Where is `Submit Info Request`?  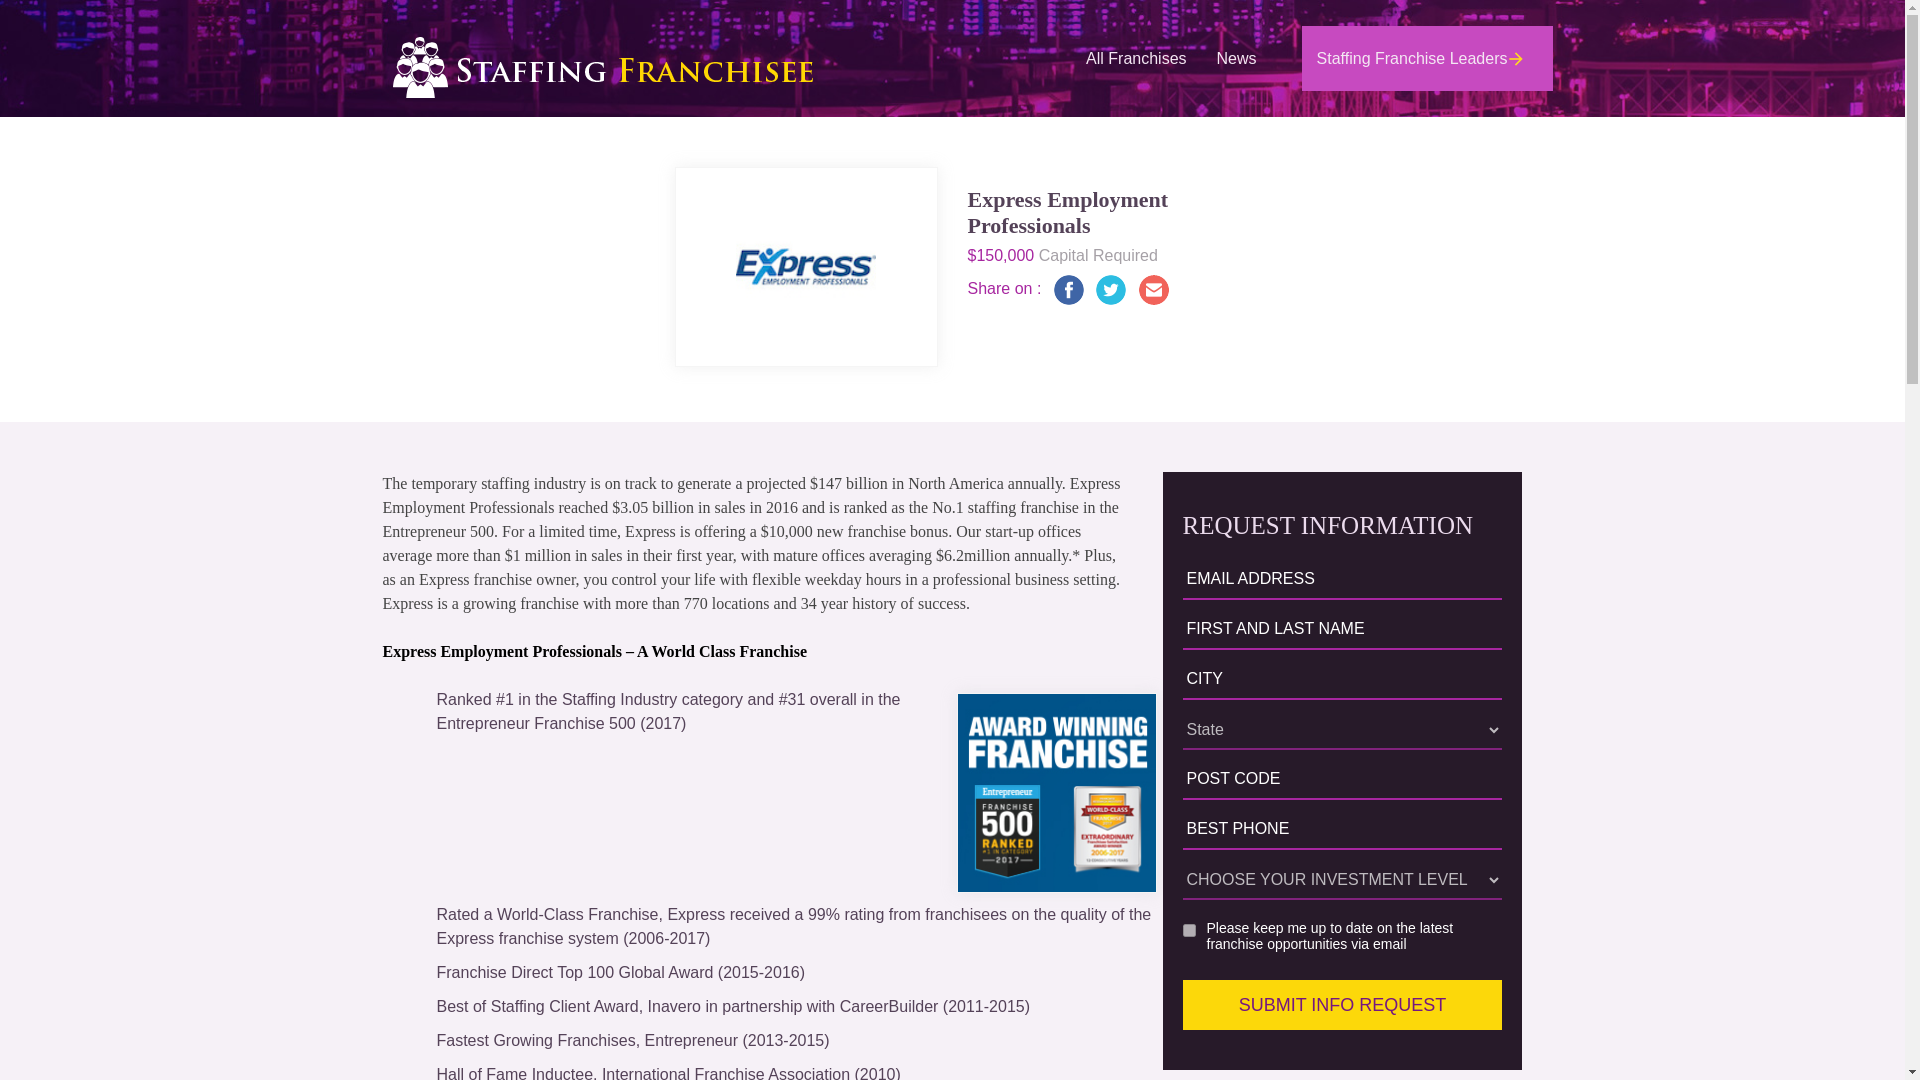 Submit Info Request is located at coordinates (1342, 1004).